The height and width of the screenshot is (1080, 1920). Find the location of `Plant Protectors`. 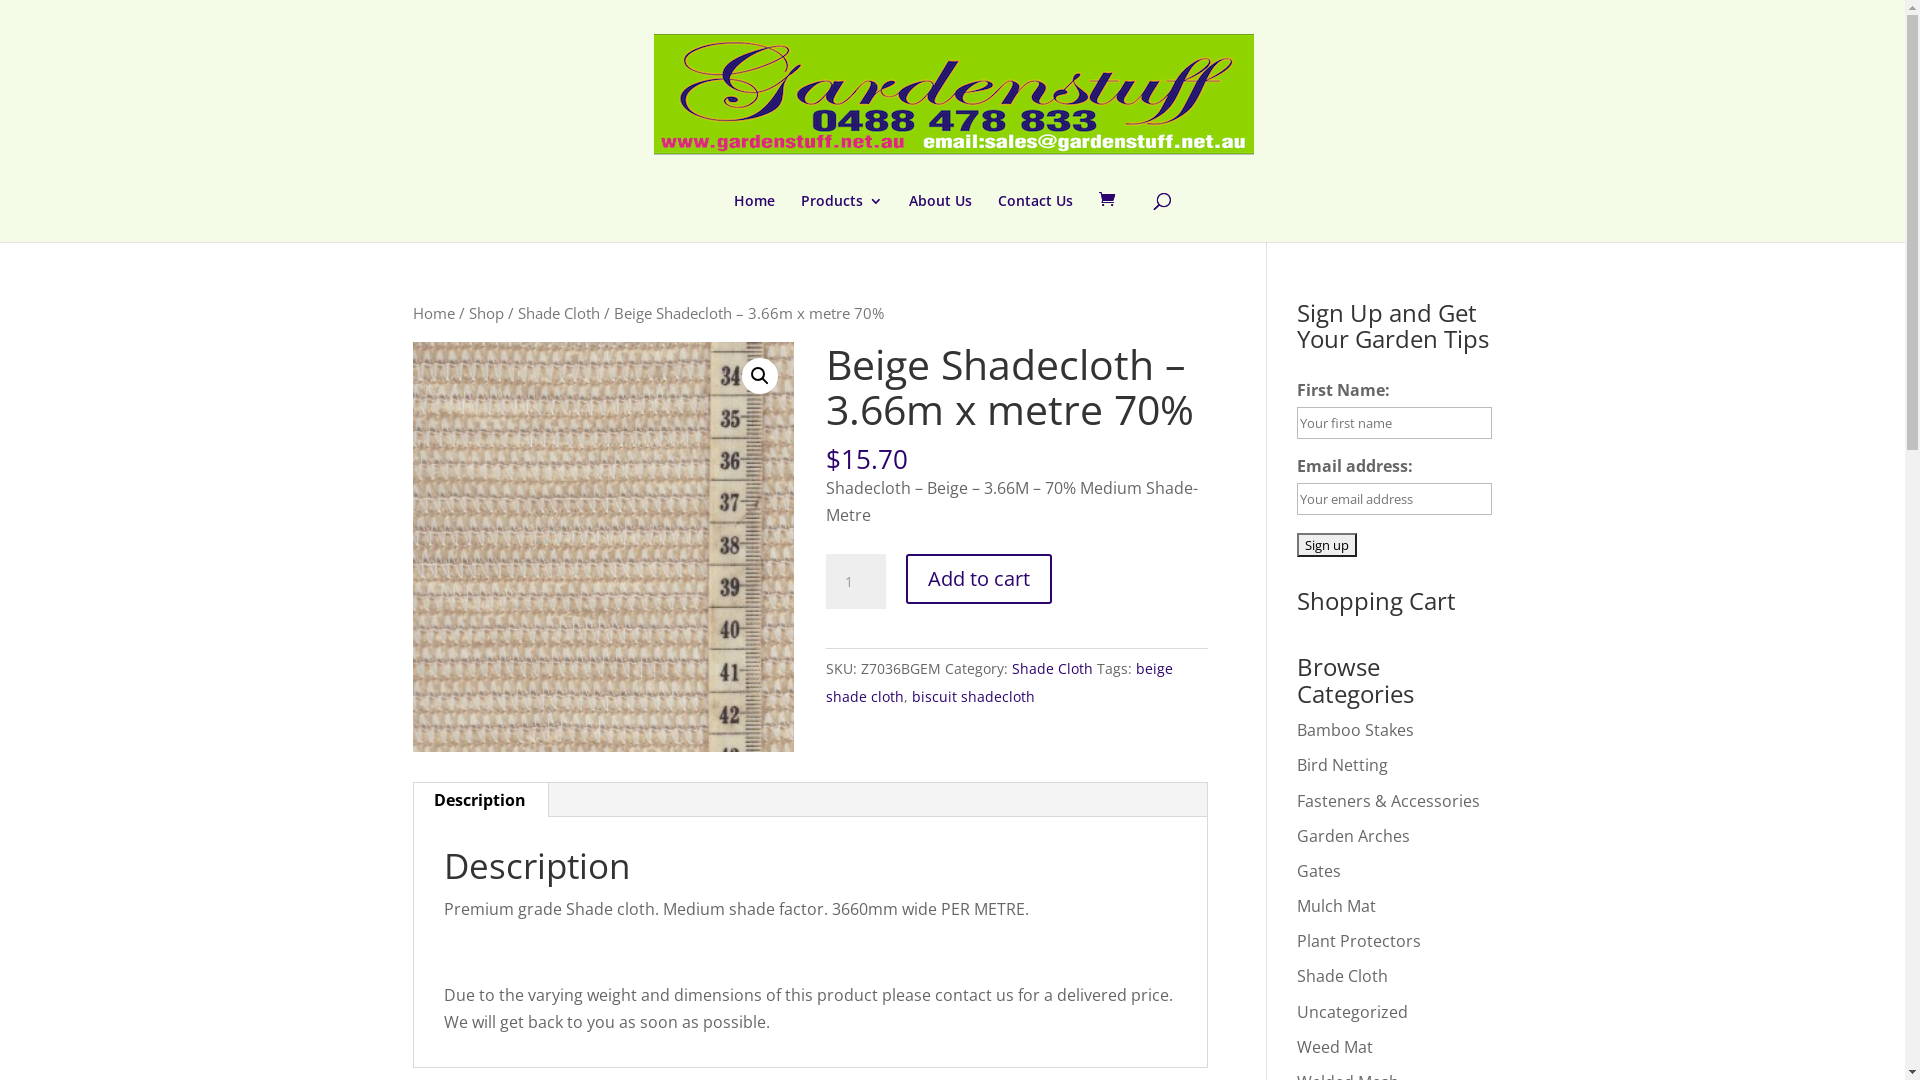

Plant Protectors is located at coordinates (1359, 941).